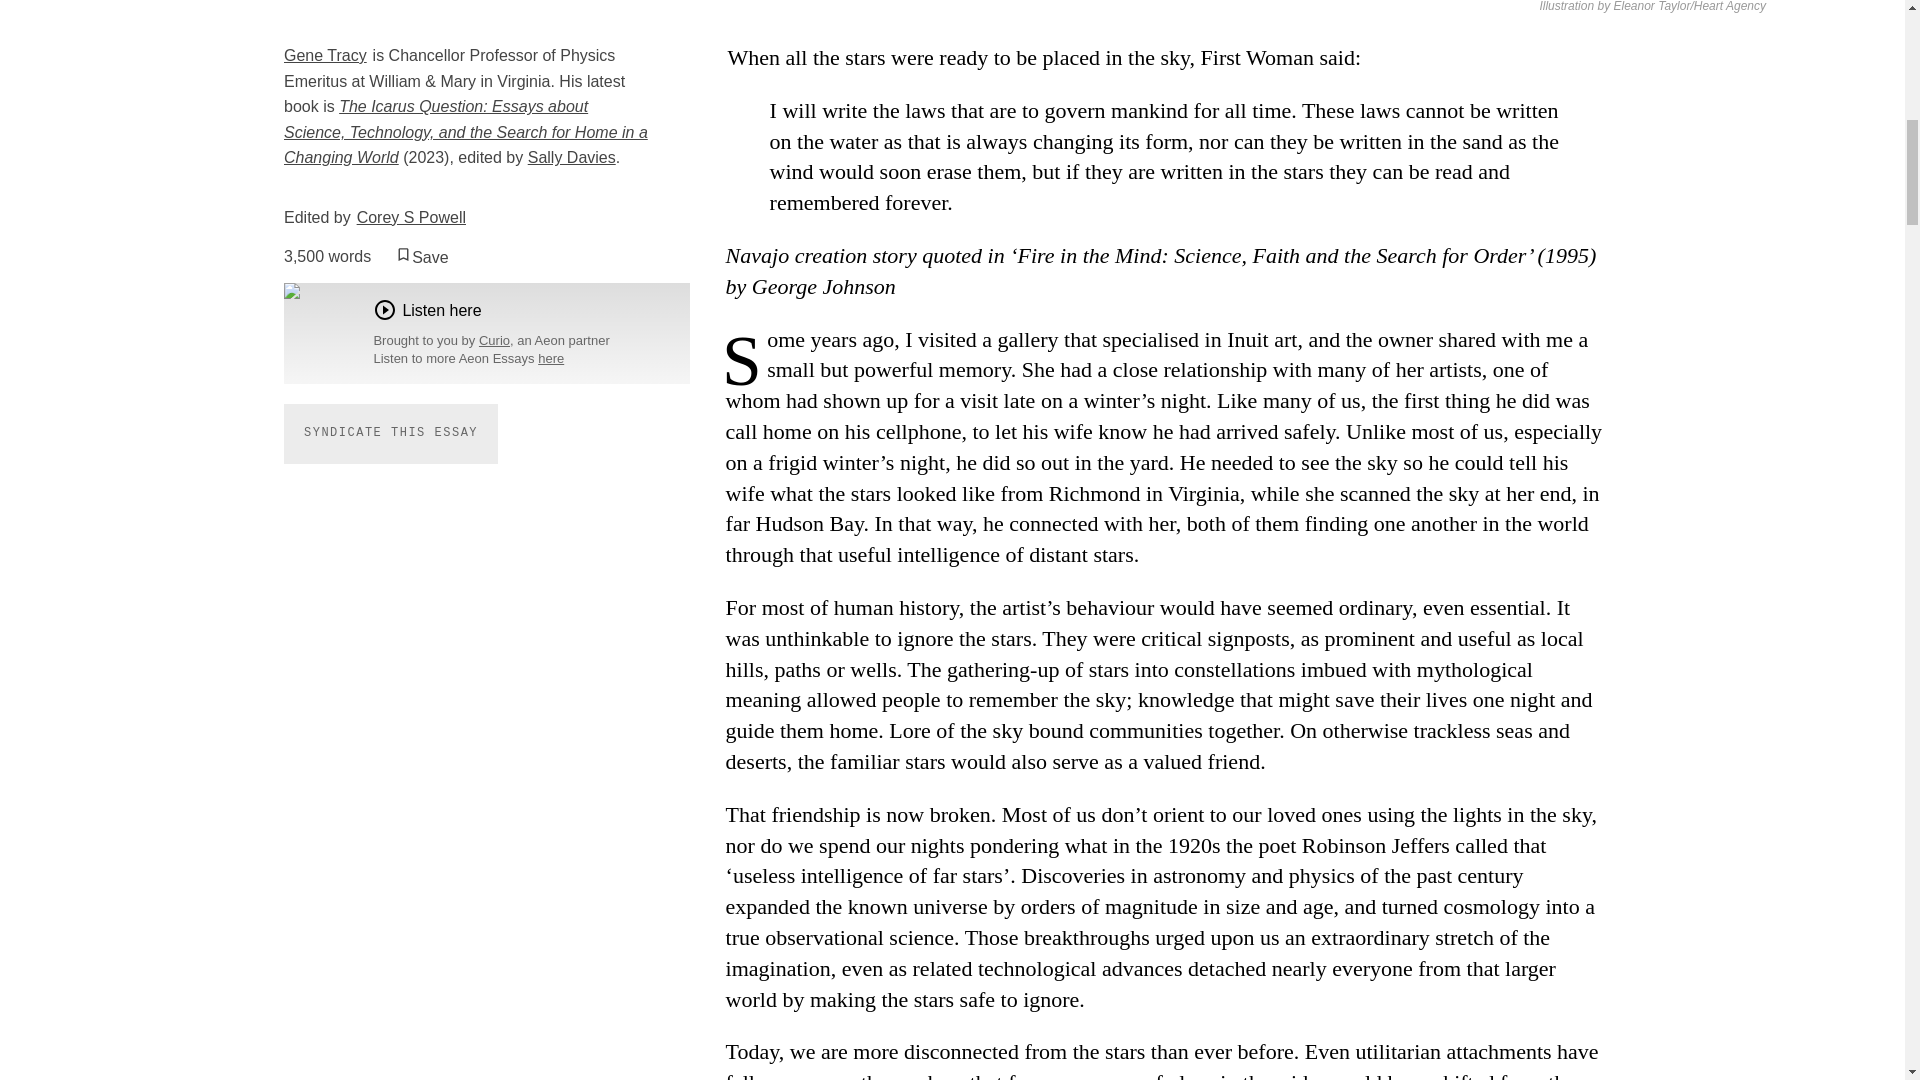 This screenshot has width=1920, height=1080. I want to click on Gene Tracy, so click(325, 55).